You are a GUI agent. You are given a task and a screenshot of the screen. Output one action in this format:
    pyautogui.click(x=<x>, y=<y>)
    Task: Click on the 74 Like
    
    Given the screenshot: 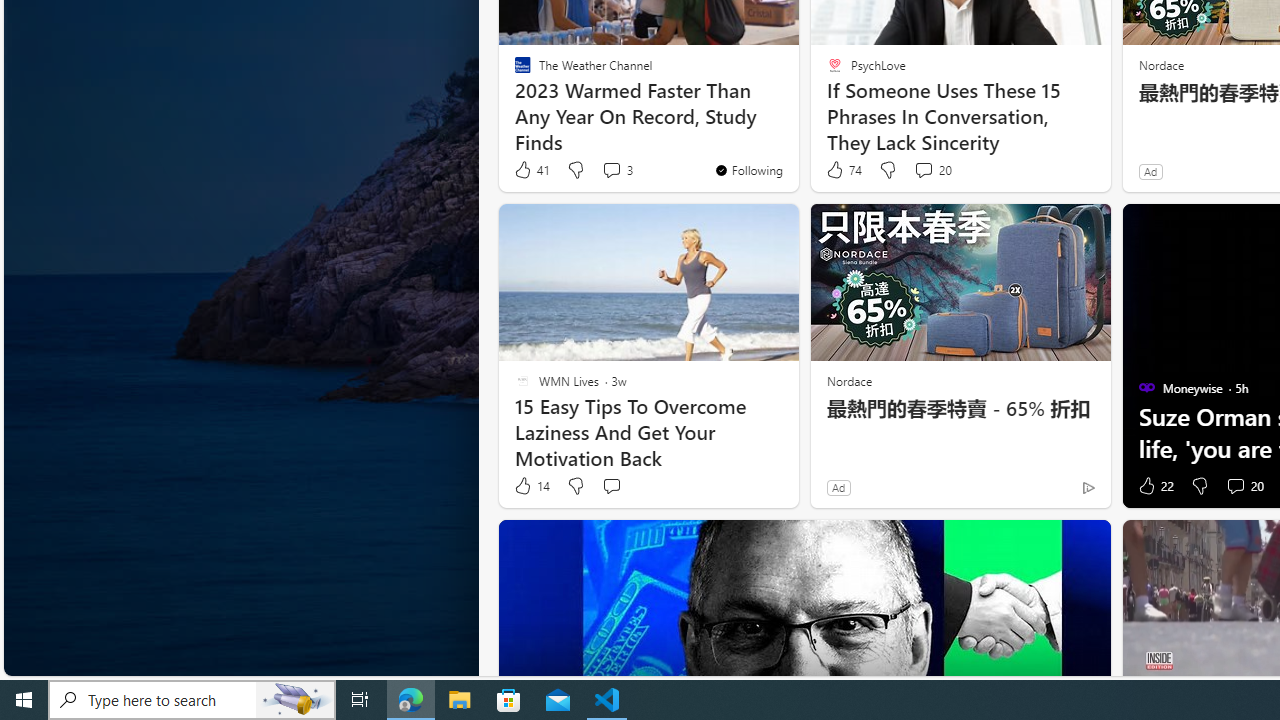 What is the action you would take?
    pyautogui.click(x=843, y=170)
    